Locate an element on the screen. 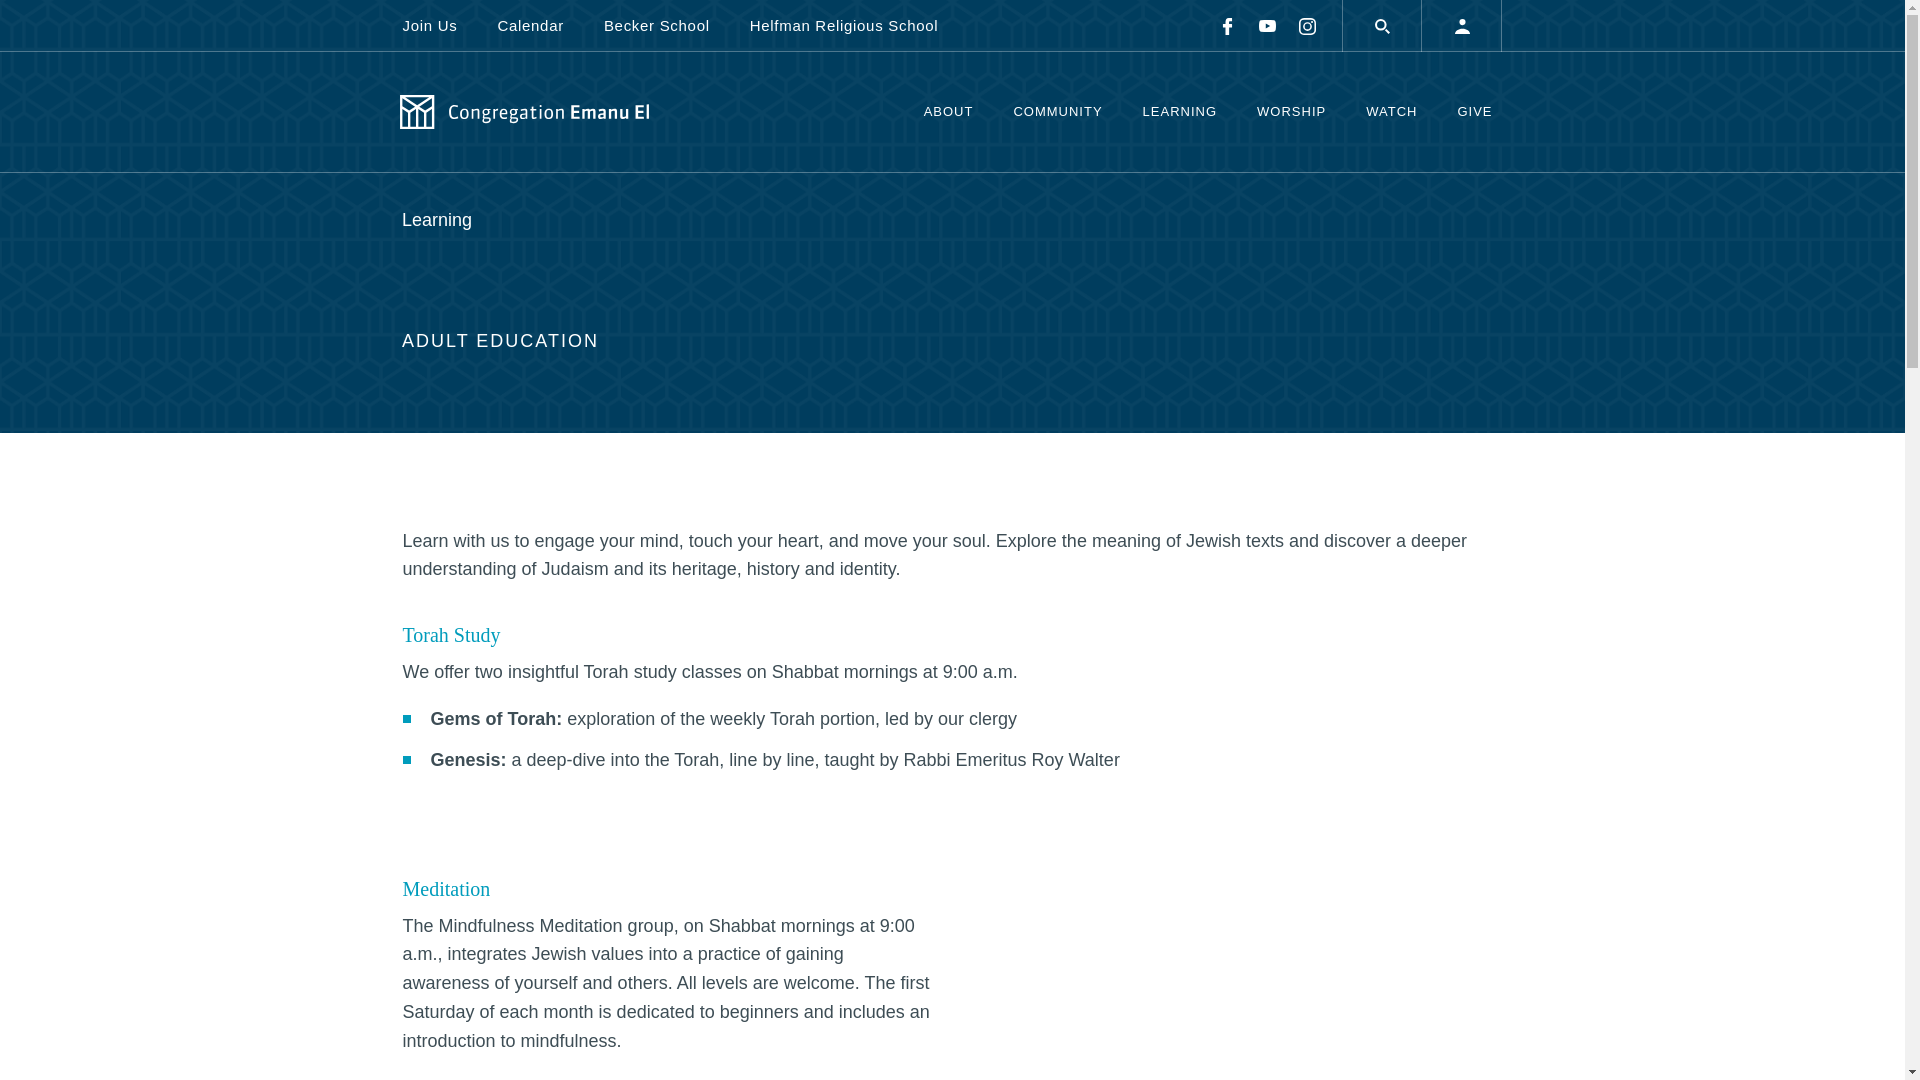 The image size is (1920, 1080). GIVE is located at coordinates (1474, 112).